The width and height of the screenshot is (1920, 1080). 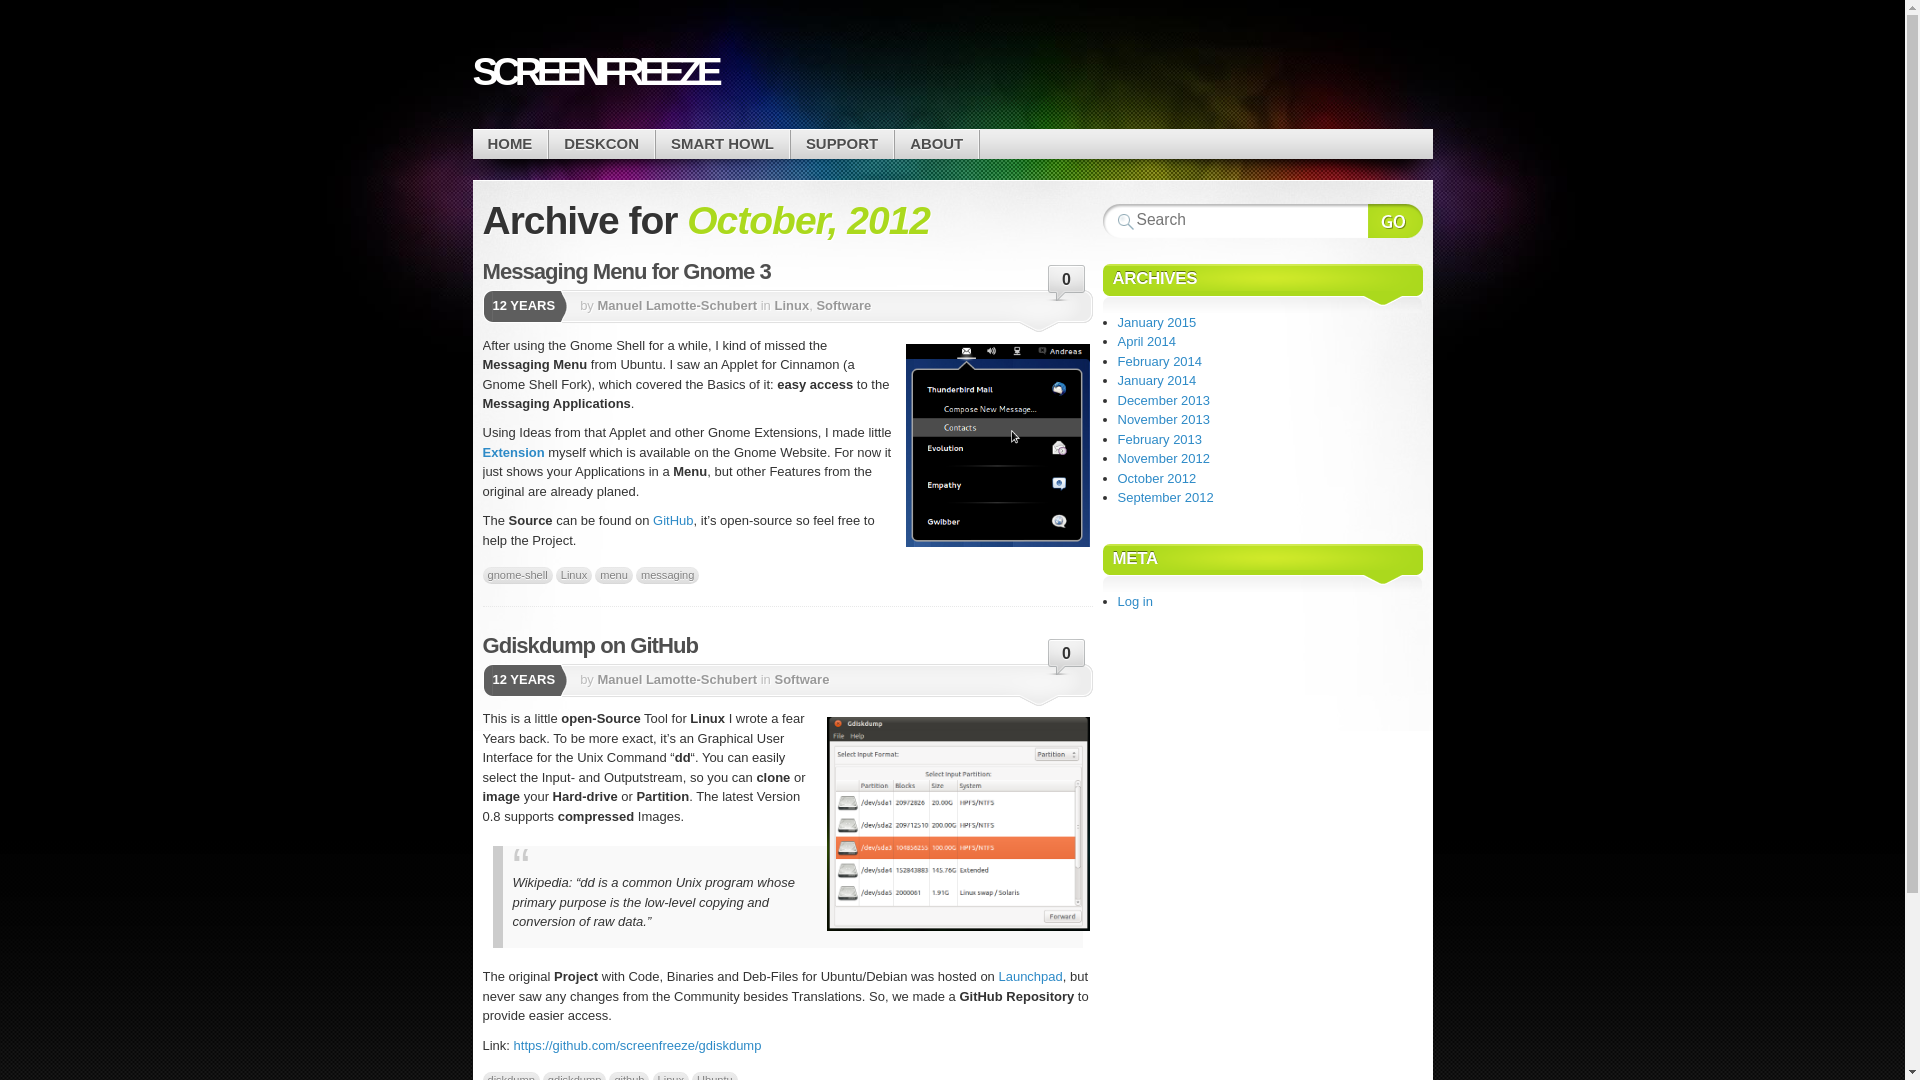 What do you see at coordinates (510, 1076) in the screenshot?
I see `diskdump` at bounding box center [510, 1076].